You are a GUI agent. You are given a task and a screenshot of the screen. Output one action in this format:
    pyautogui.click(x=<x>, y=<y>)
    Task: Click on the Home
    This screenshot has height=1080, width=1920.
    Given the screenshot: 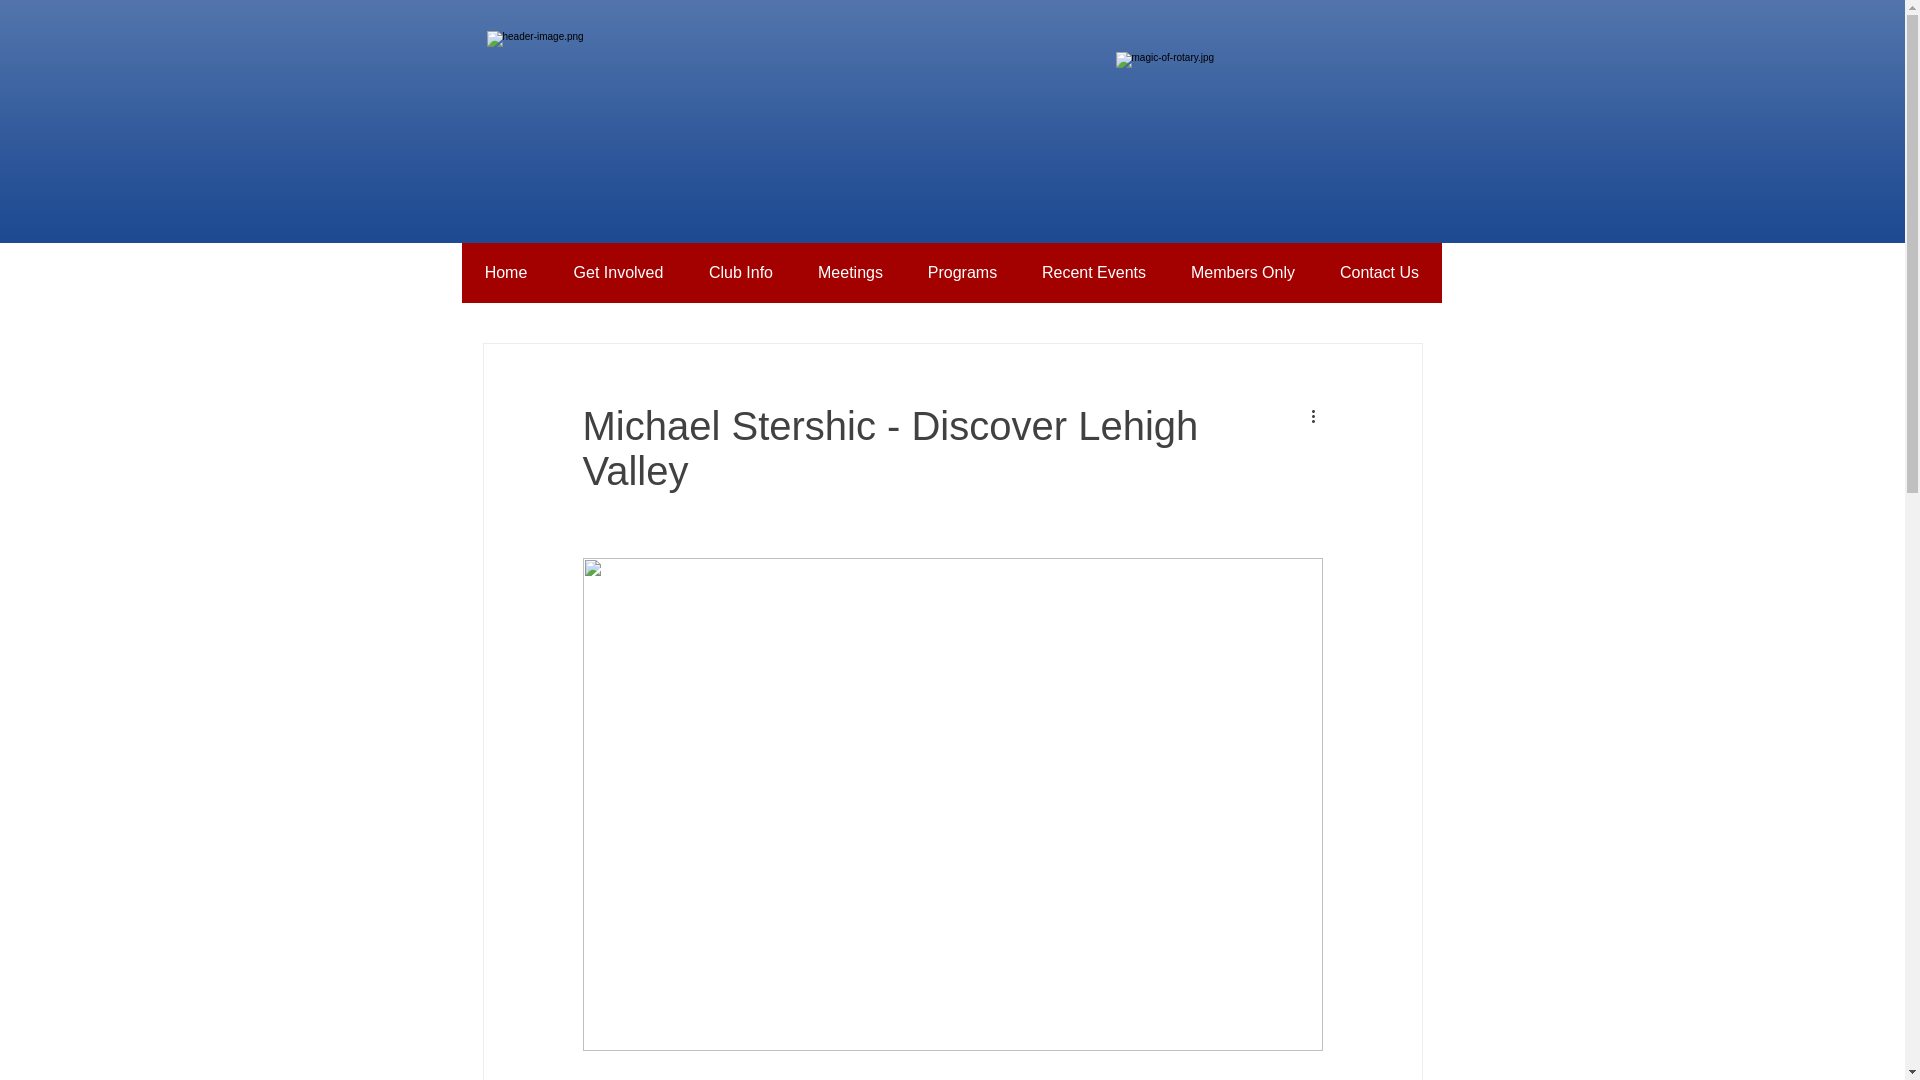 What is the action you would take?
    pyautogui.click(x=506, y=273)
    